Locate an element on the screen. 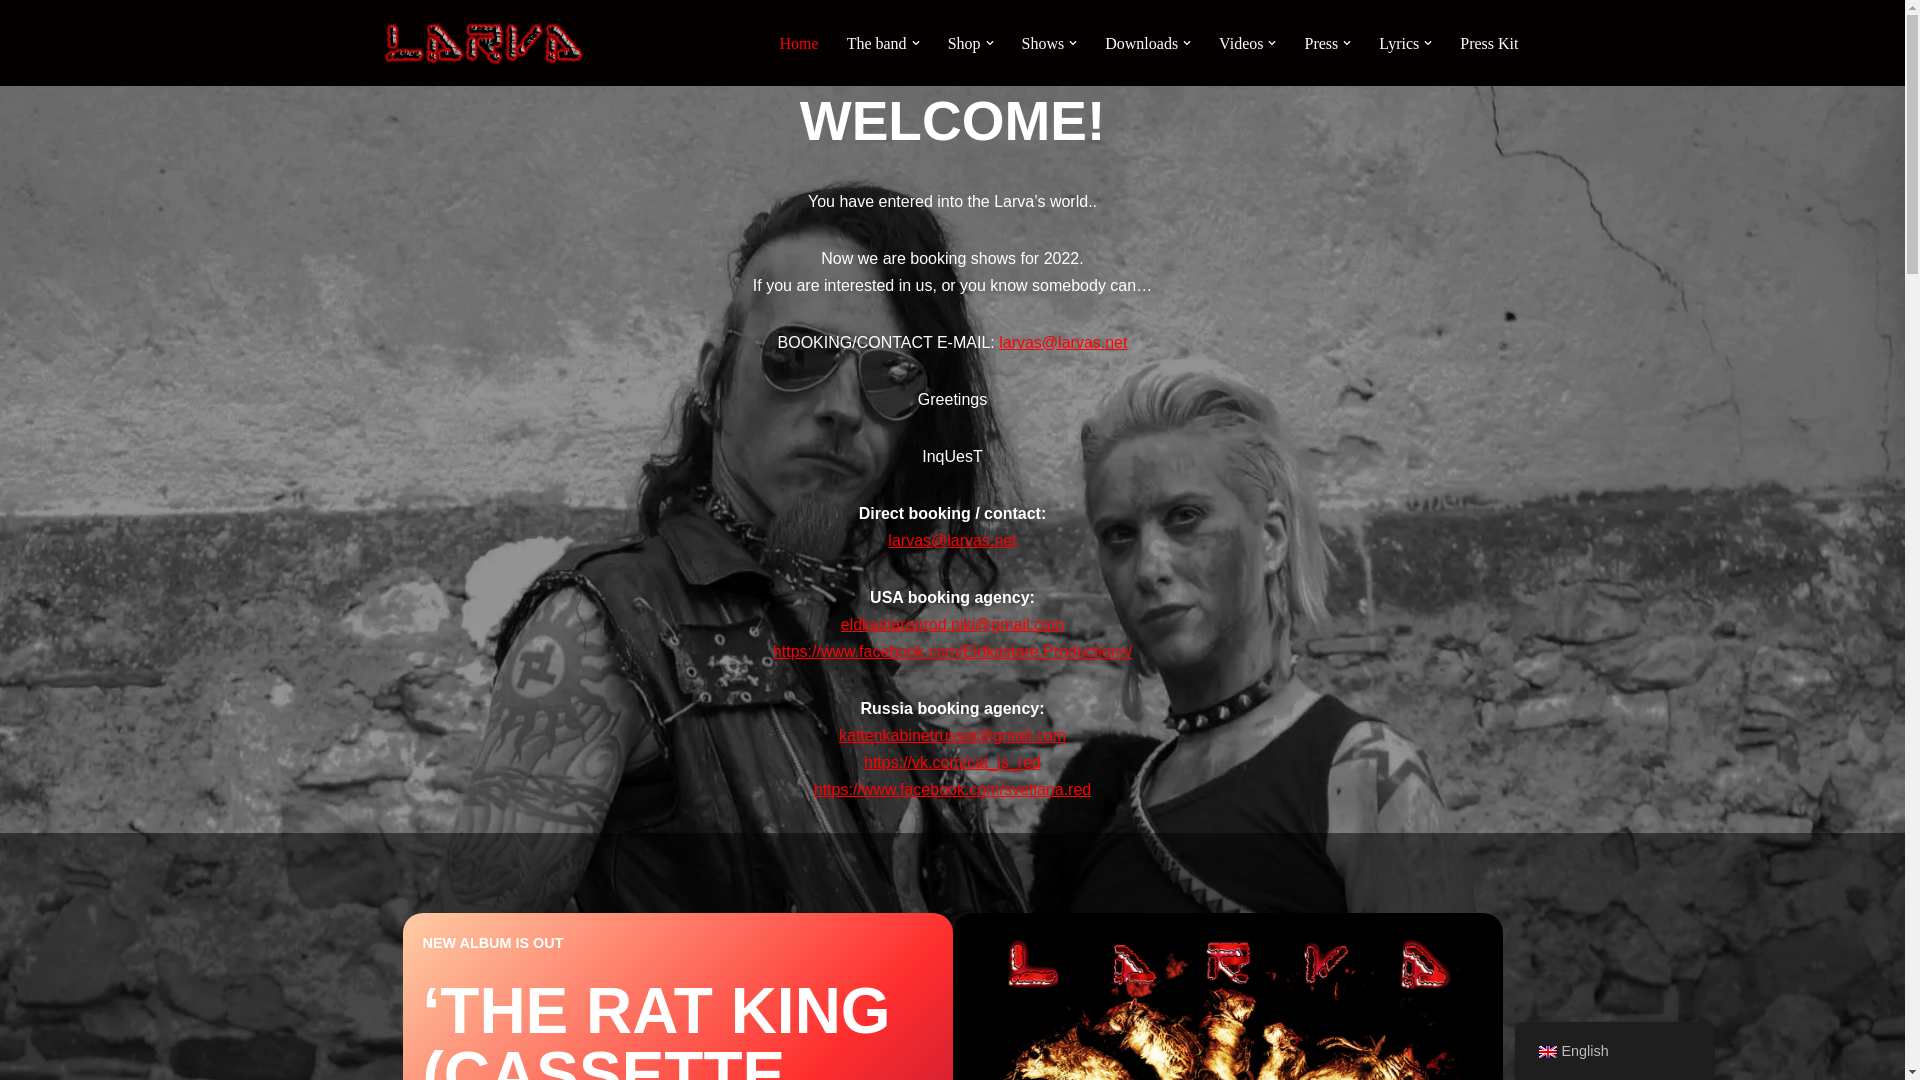 The width and height of the screenshot is (1920, 1080). Shop is located at coordinates (964, 44).